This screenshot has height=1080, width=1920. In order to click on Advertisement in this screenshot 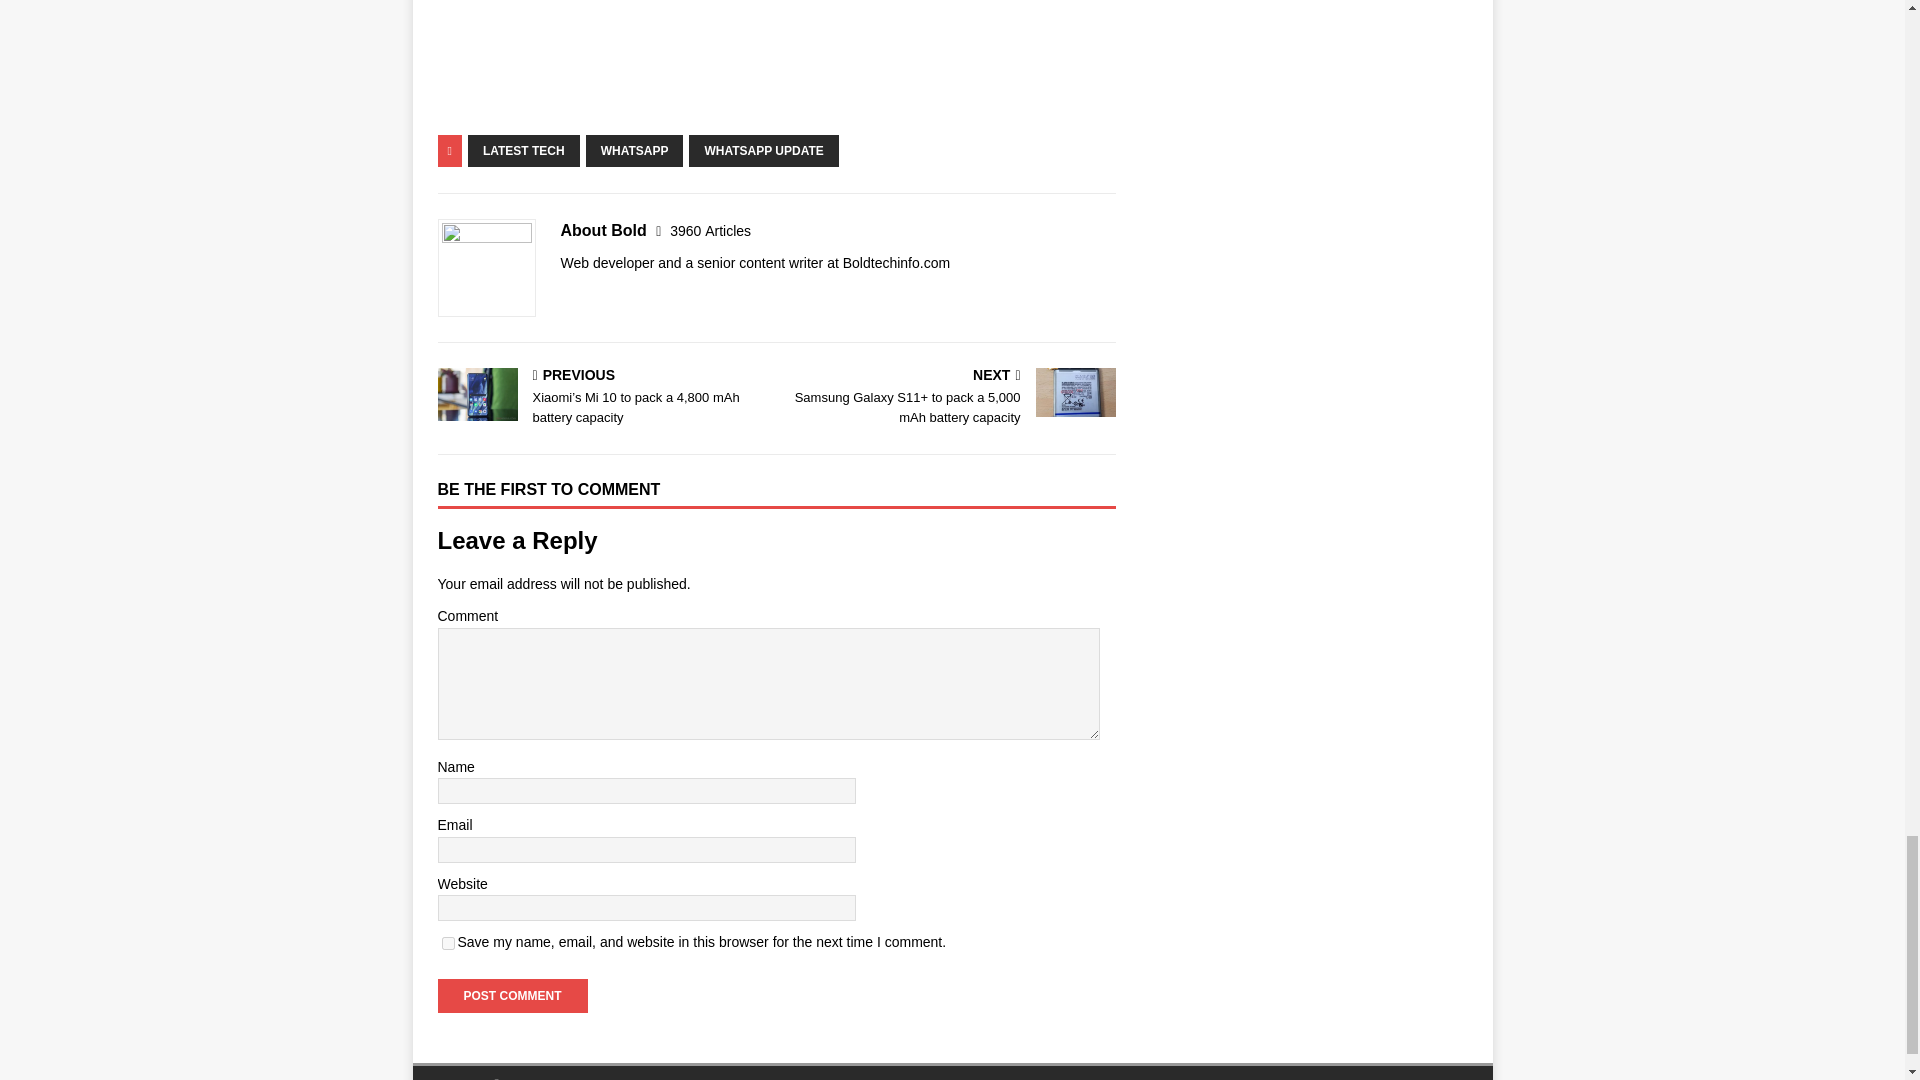, I will do `click(776, 64)`.